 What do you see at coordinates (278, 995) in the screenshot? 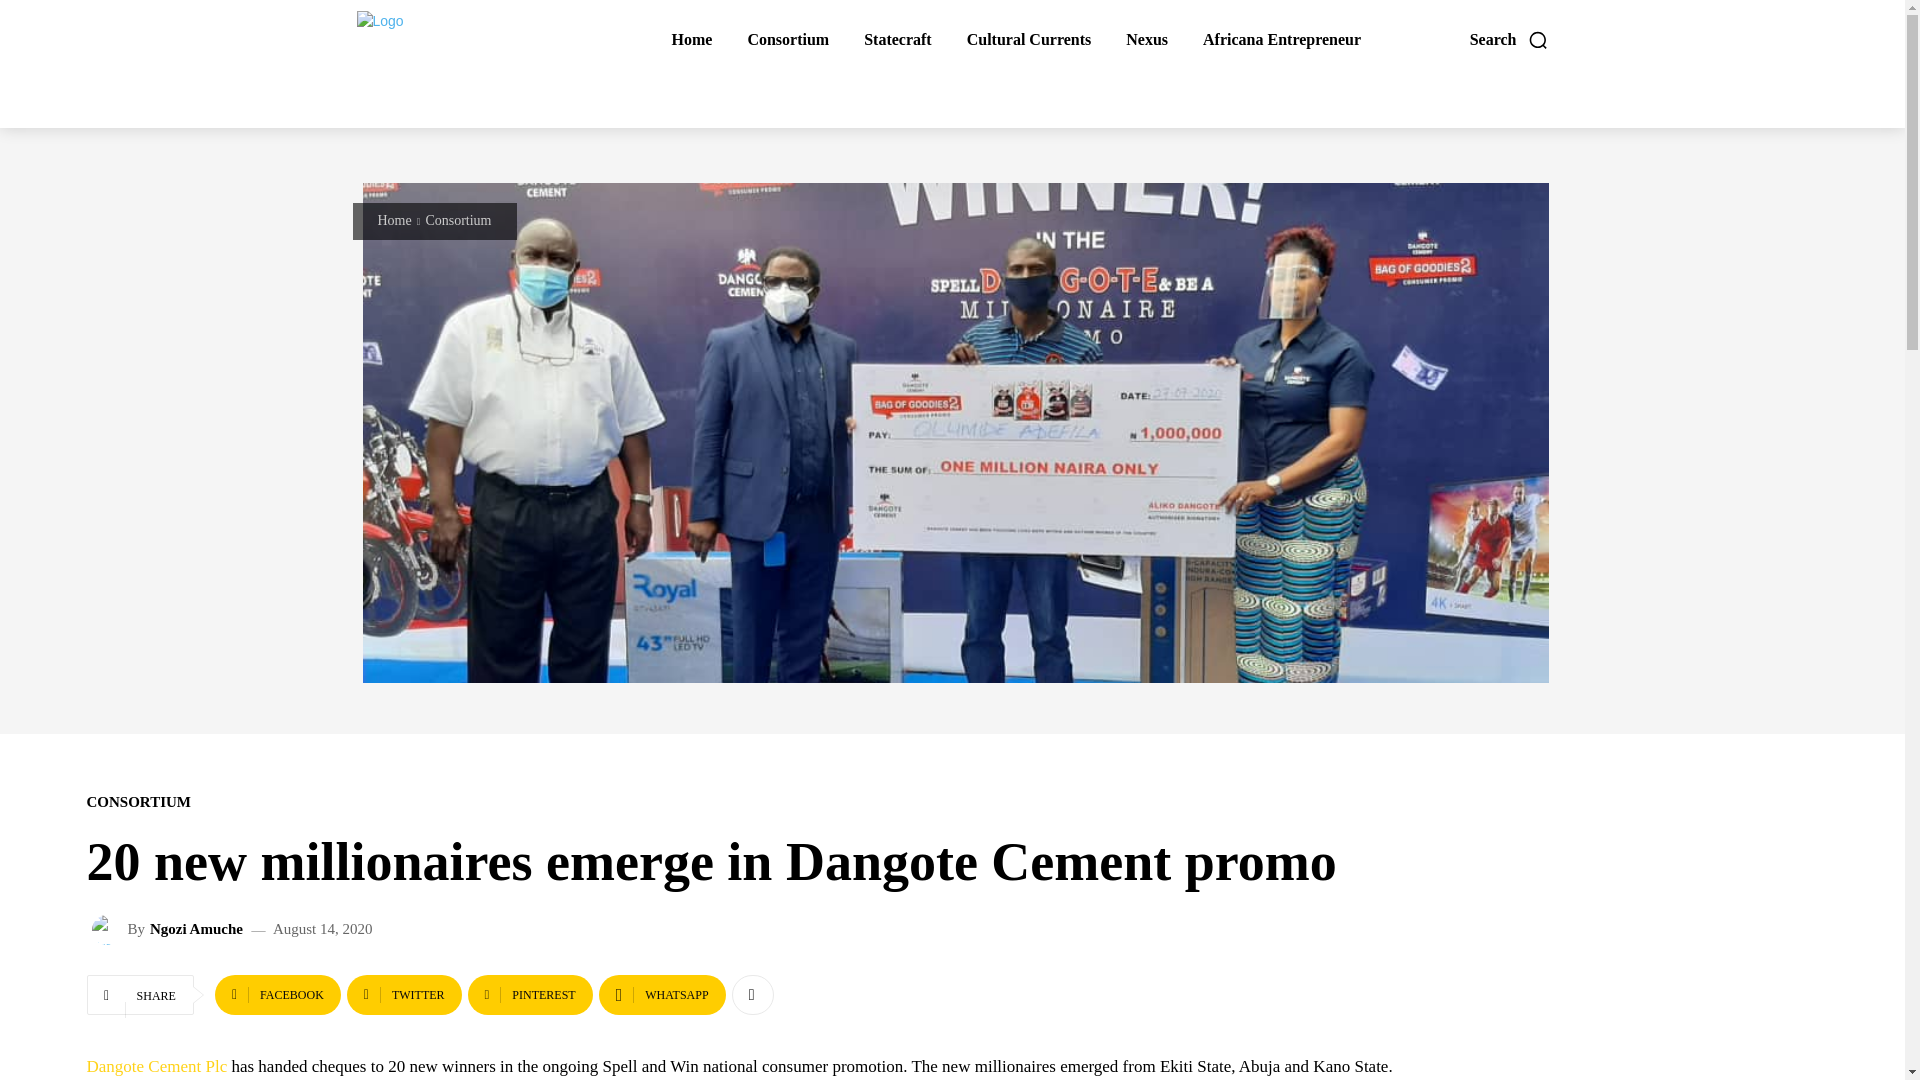
I see `Facebook` at bounding box center [278, 995].